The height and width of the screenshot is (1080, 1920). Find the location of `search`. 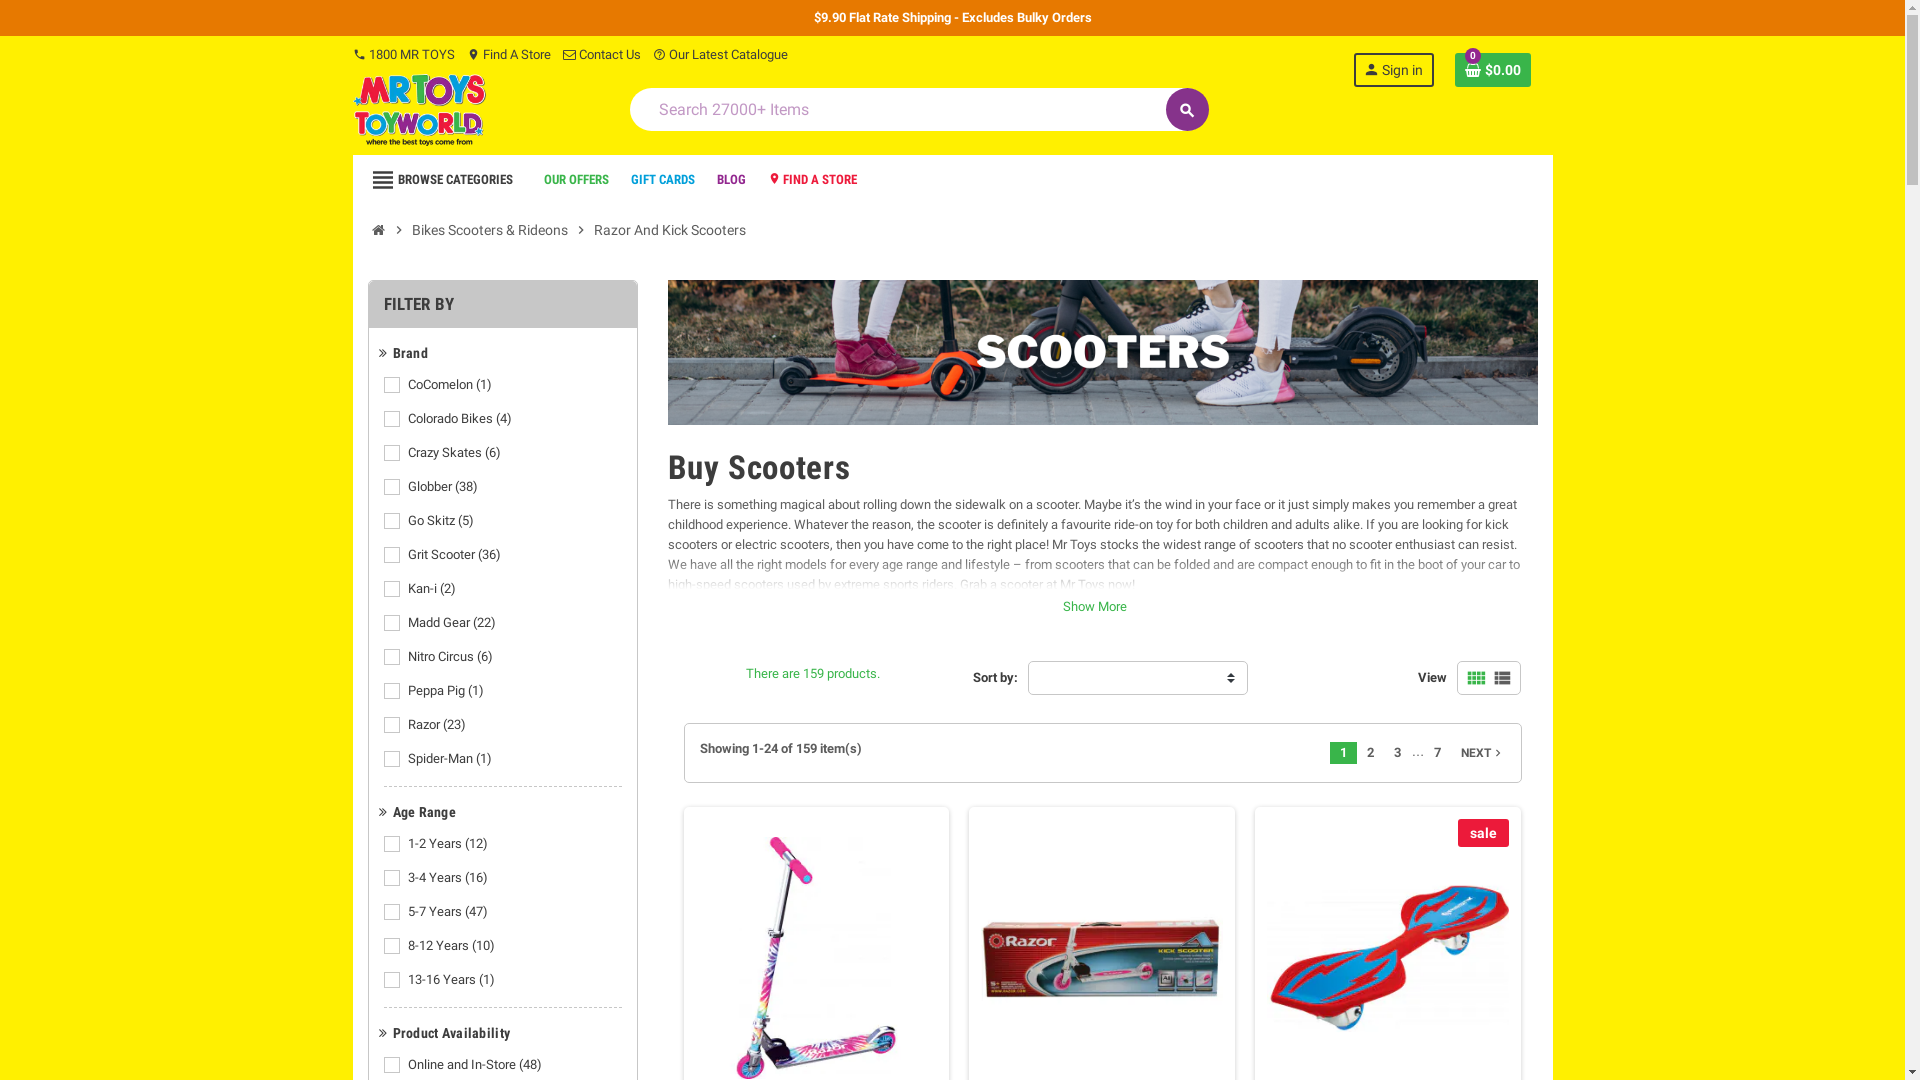

search is located at coordinates (1188, 110).